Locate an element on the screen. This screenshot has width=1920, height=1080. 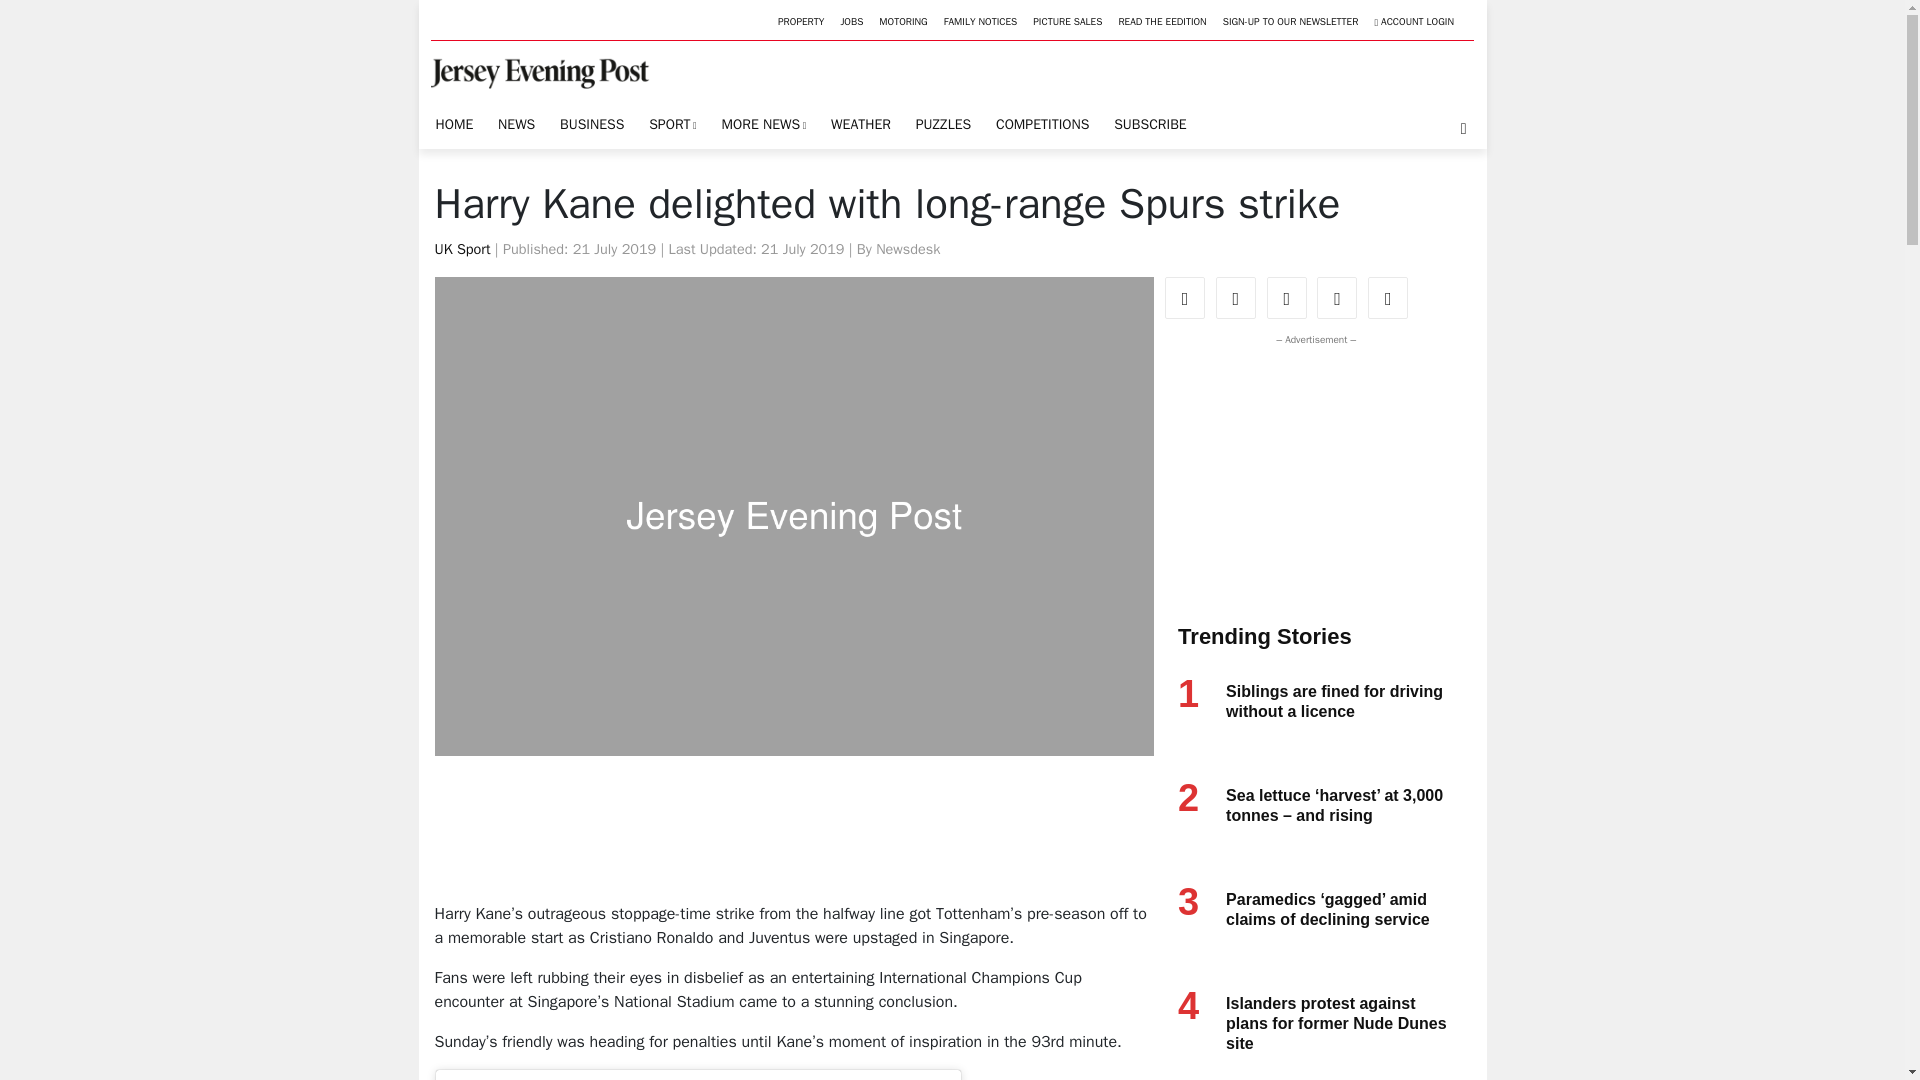
3rd party ad content is located at coordinates (1311, 474).